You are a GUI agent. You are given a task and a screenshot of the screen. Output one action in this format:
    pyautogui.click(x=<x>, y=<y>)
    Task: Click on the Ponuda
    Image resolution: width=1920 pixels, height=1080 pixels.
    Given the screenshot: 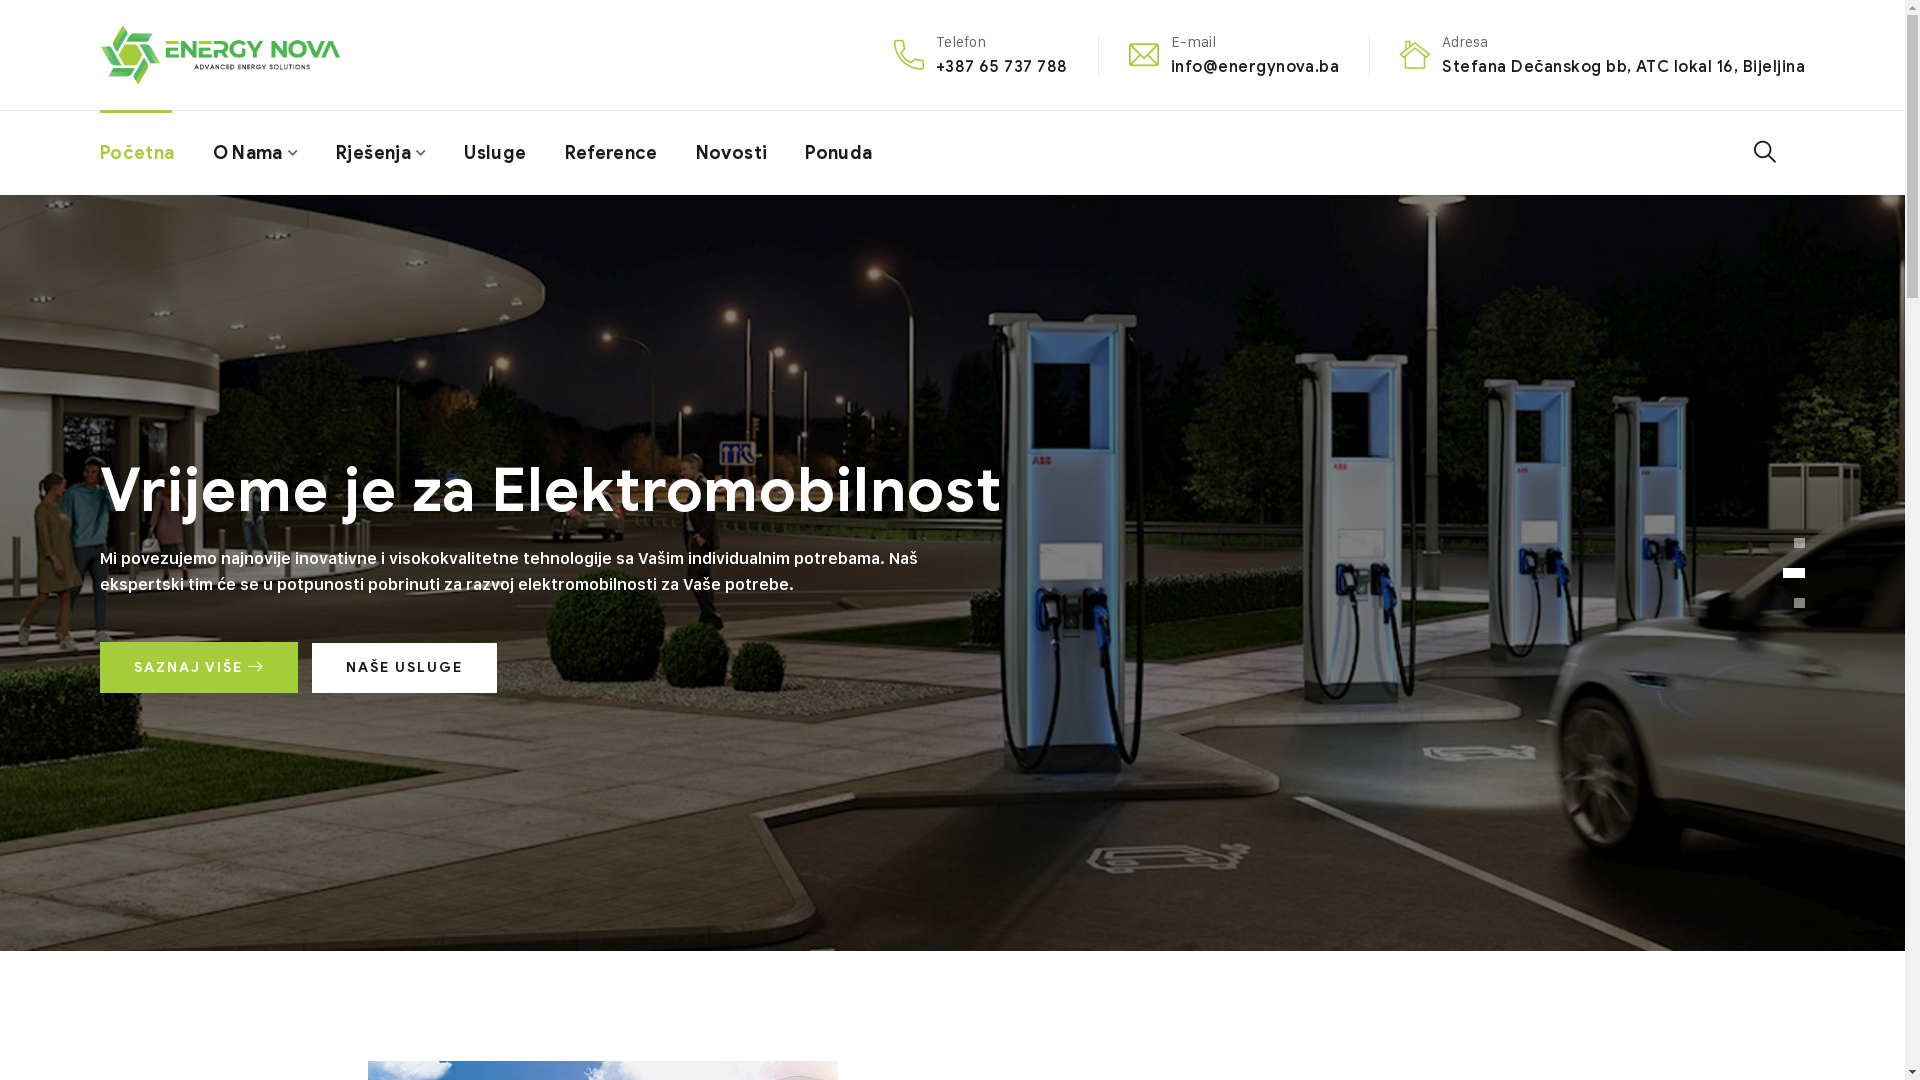 What is the action you would take?
    pyautogui.click(x=838, y=153)
    